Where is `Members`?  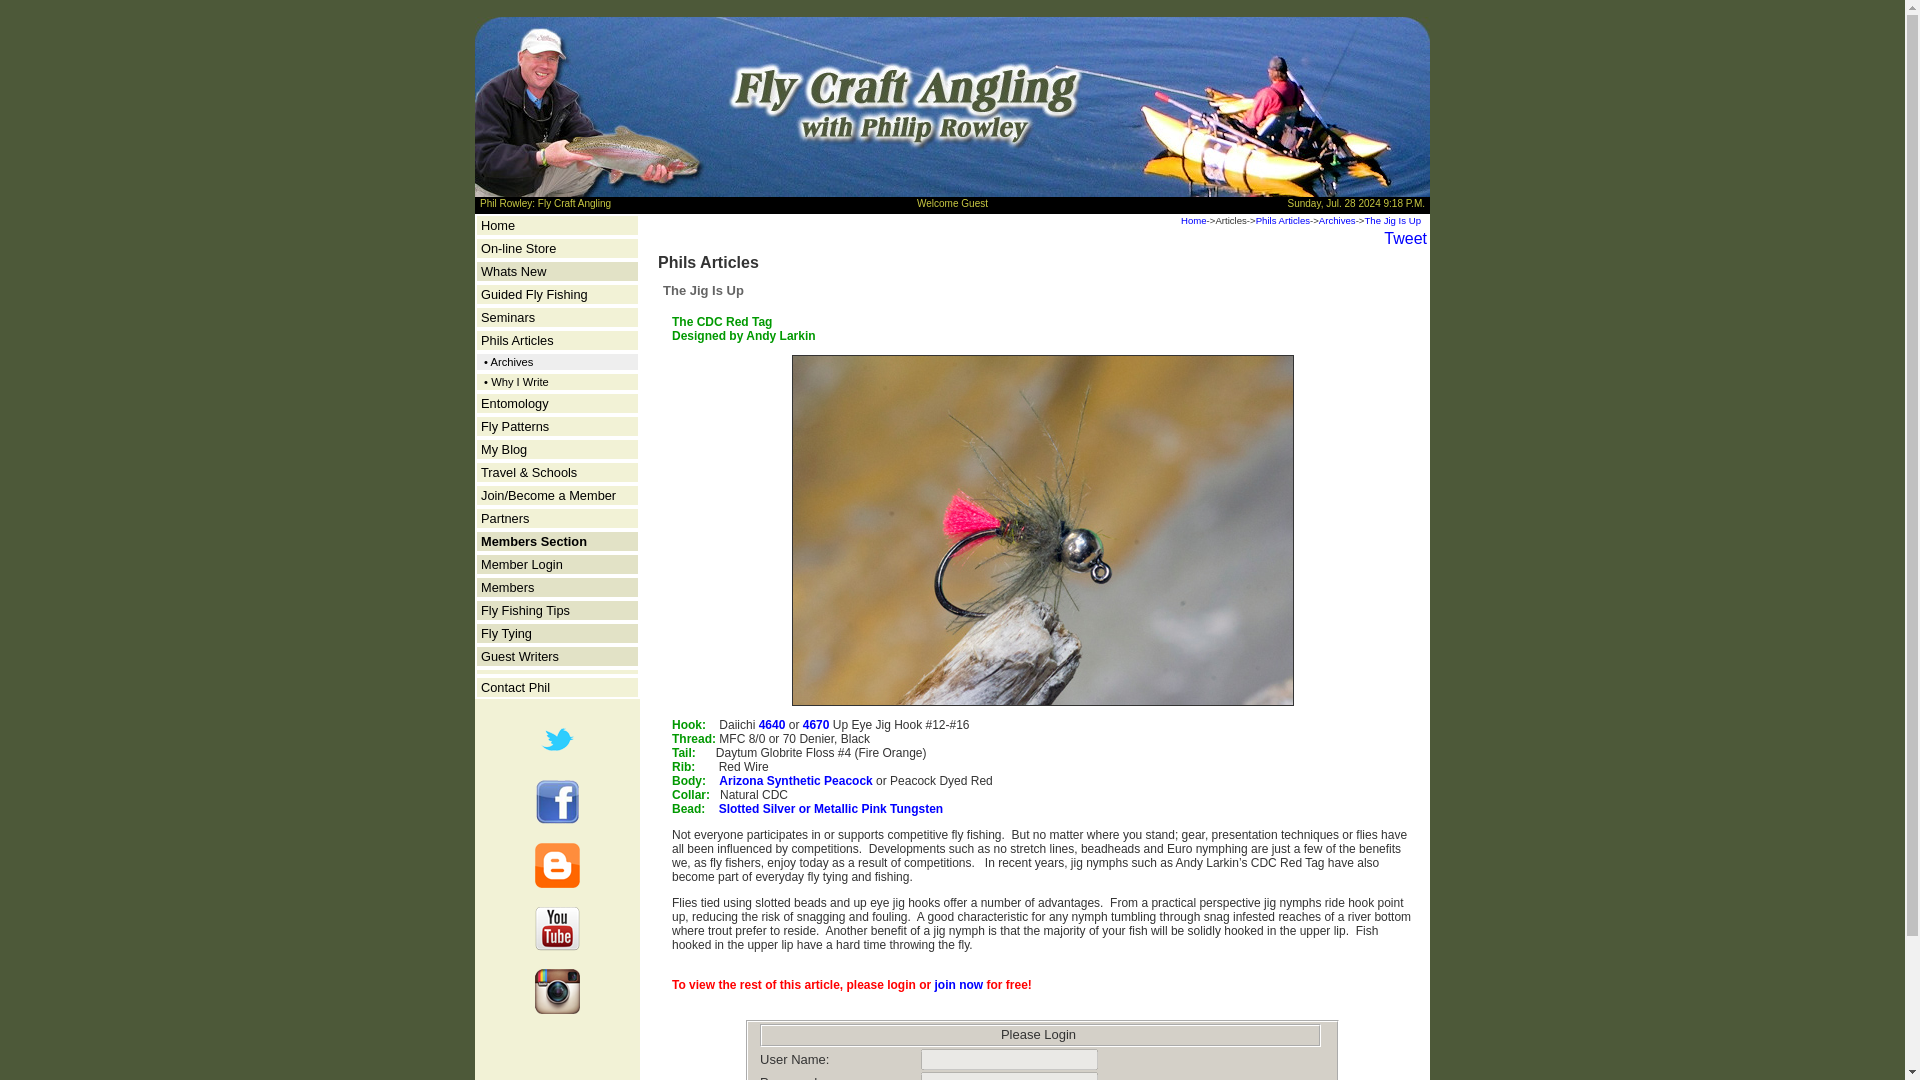
Members is located at coordinates (507, 587).